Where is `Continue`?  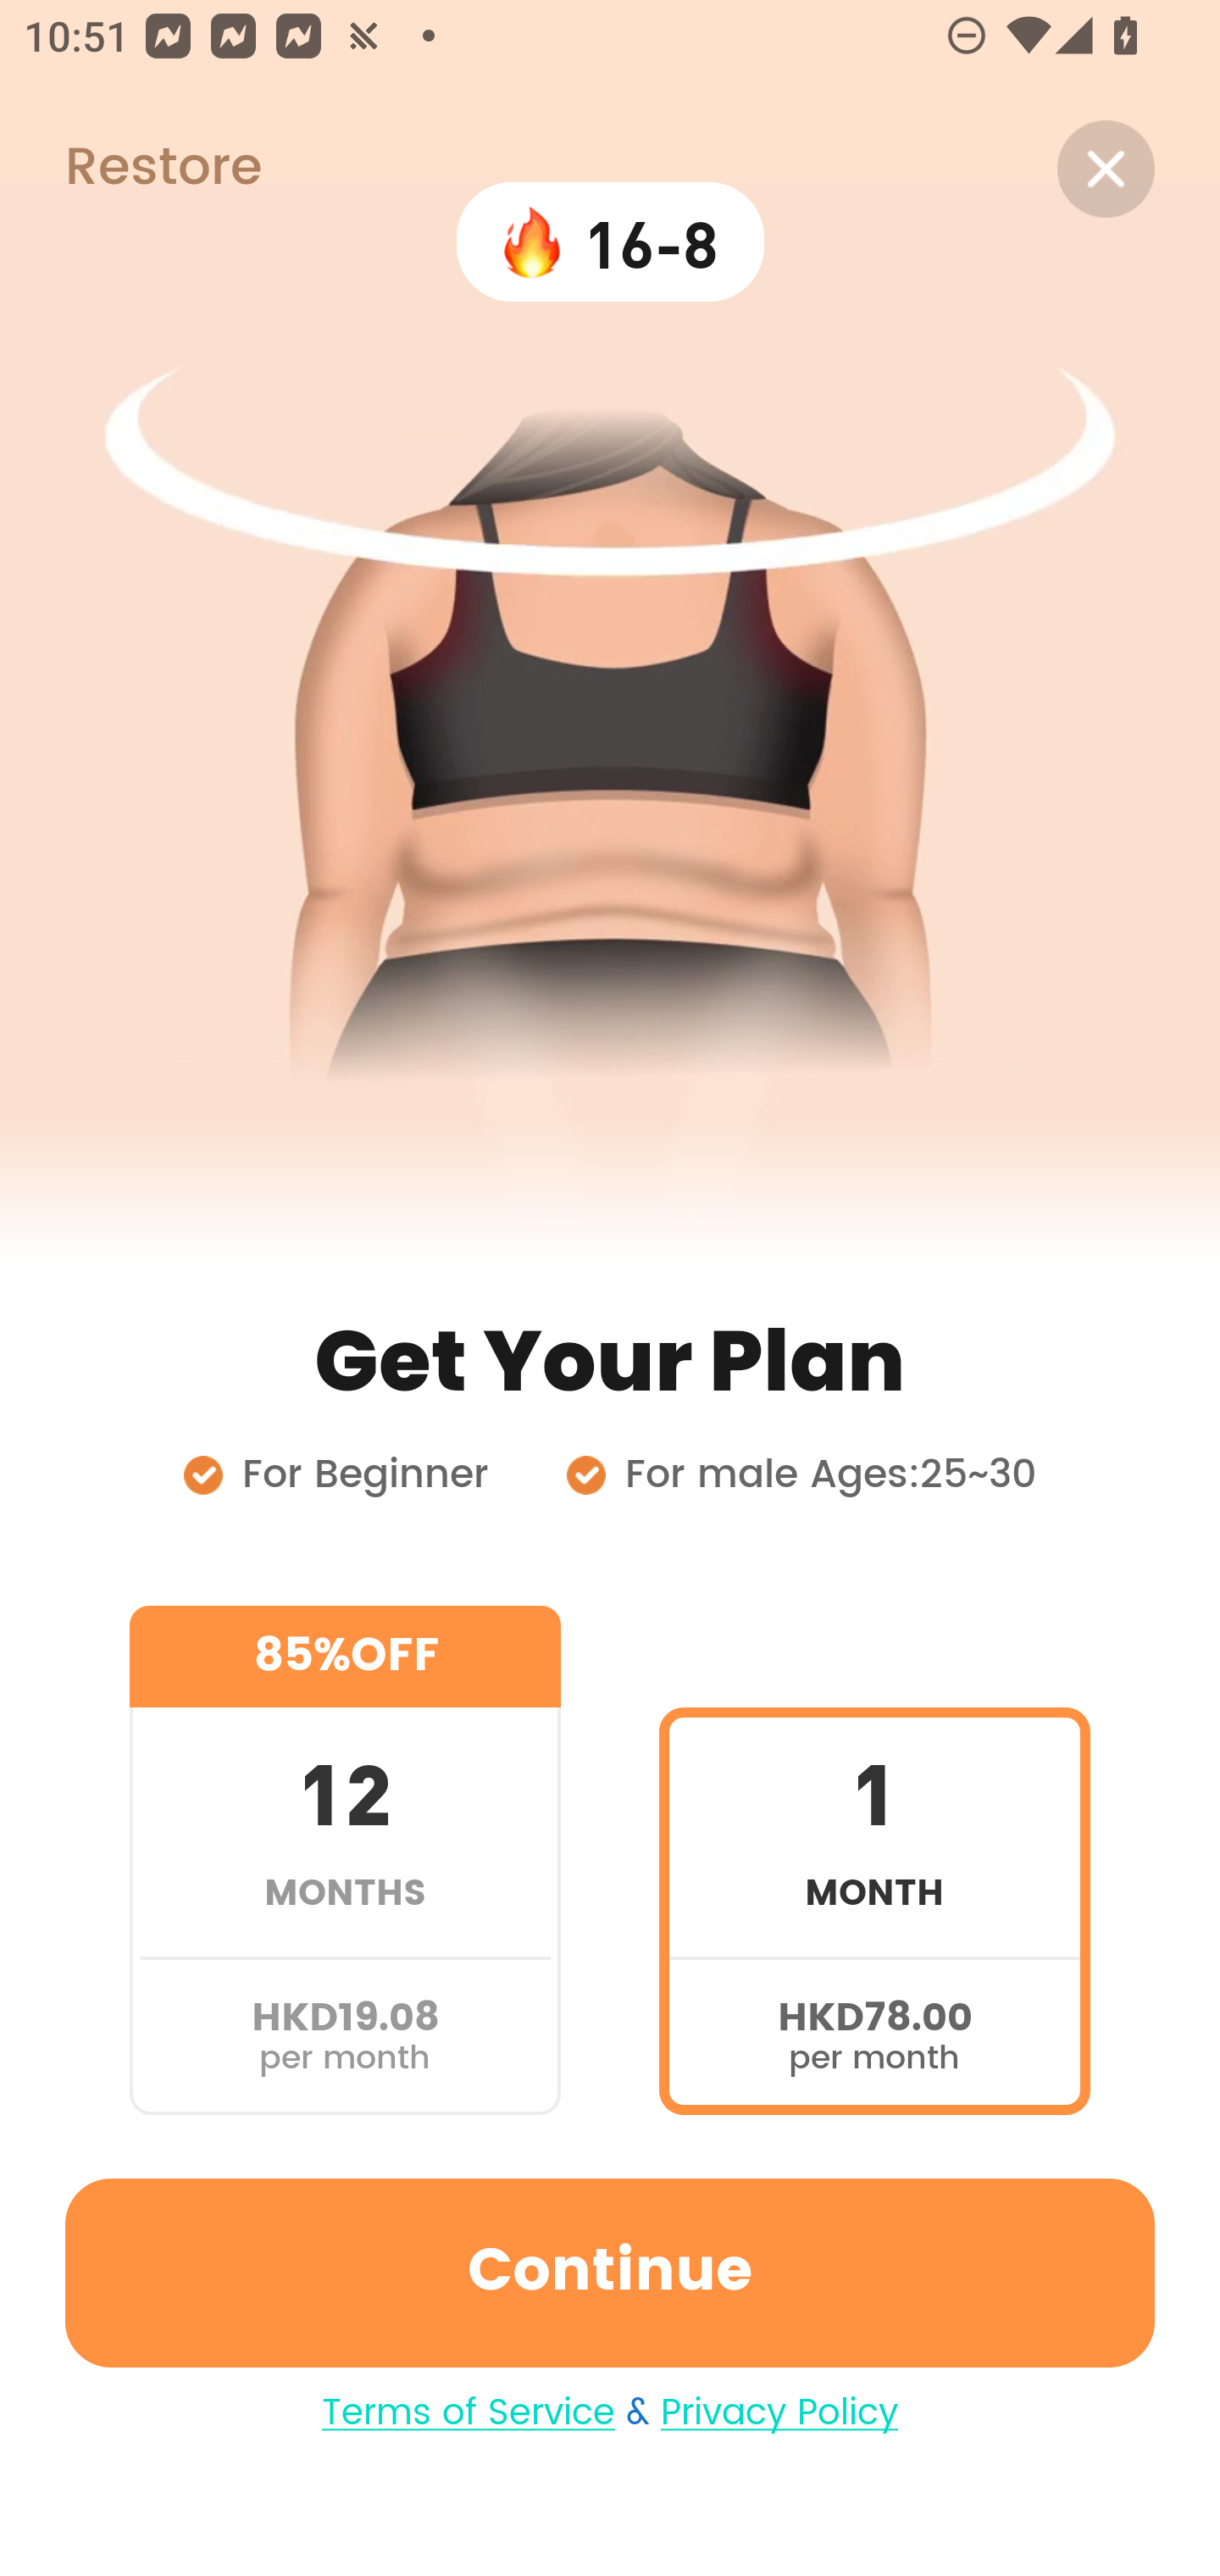
Continue is located at coordinates (610, 2273).